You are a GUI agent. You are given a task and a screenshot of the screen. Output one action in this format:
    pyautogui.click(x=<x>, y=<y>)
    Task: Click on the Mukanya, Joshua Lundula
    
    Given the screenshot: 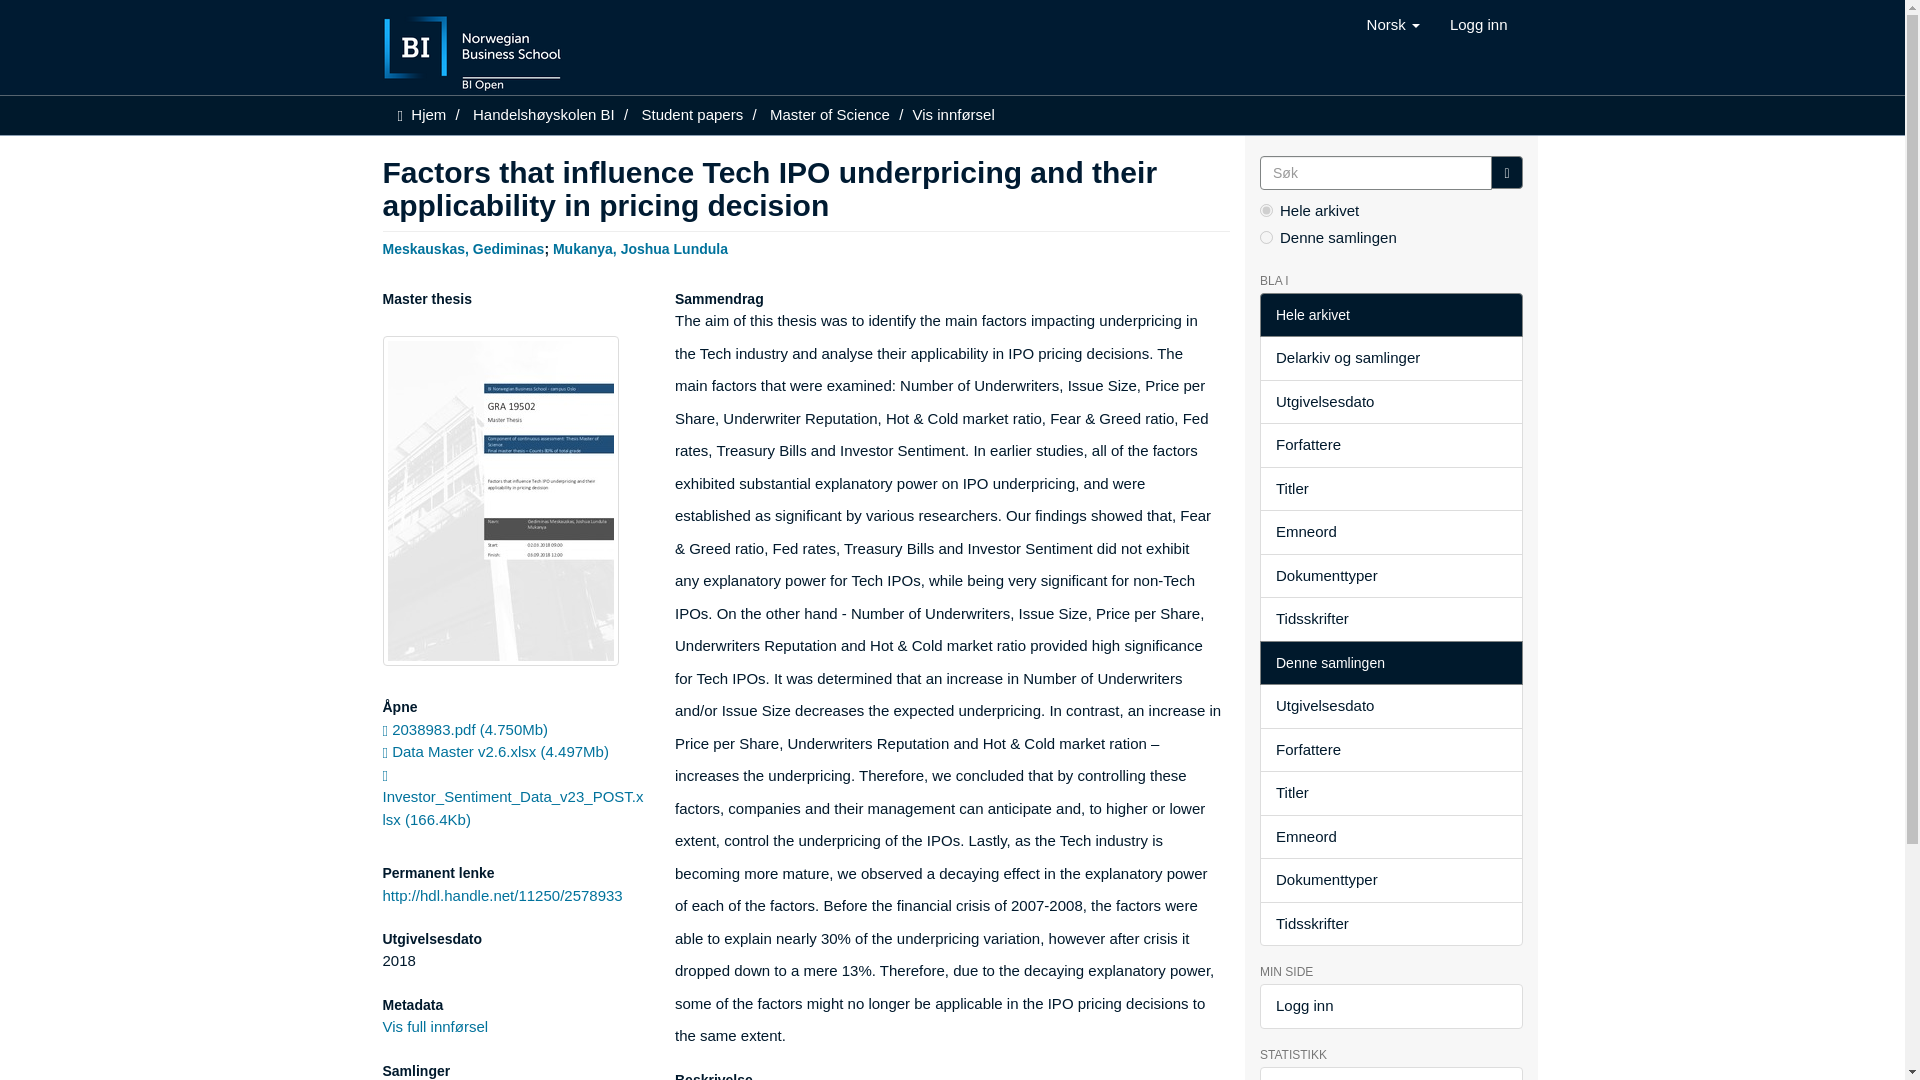 What is the action you would take?
    pyautogui.click(x=640, y=247)
    